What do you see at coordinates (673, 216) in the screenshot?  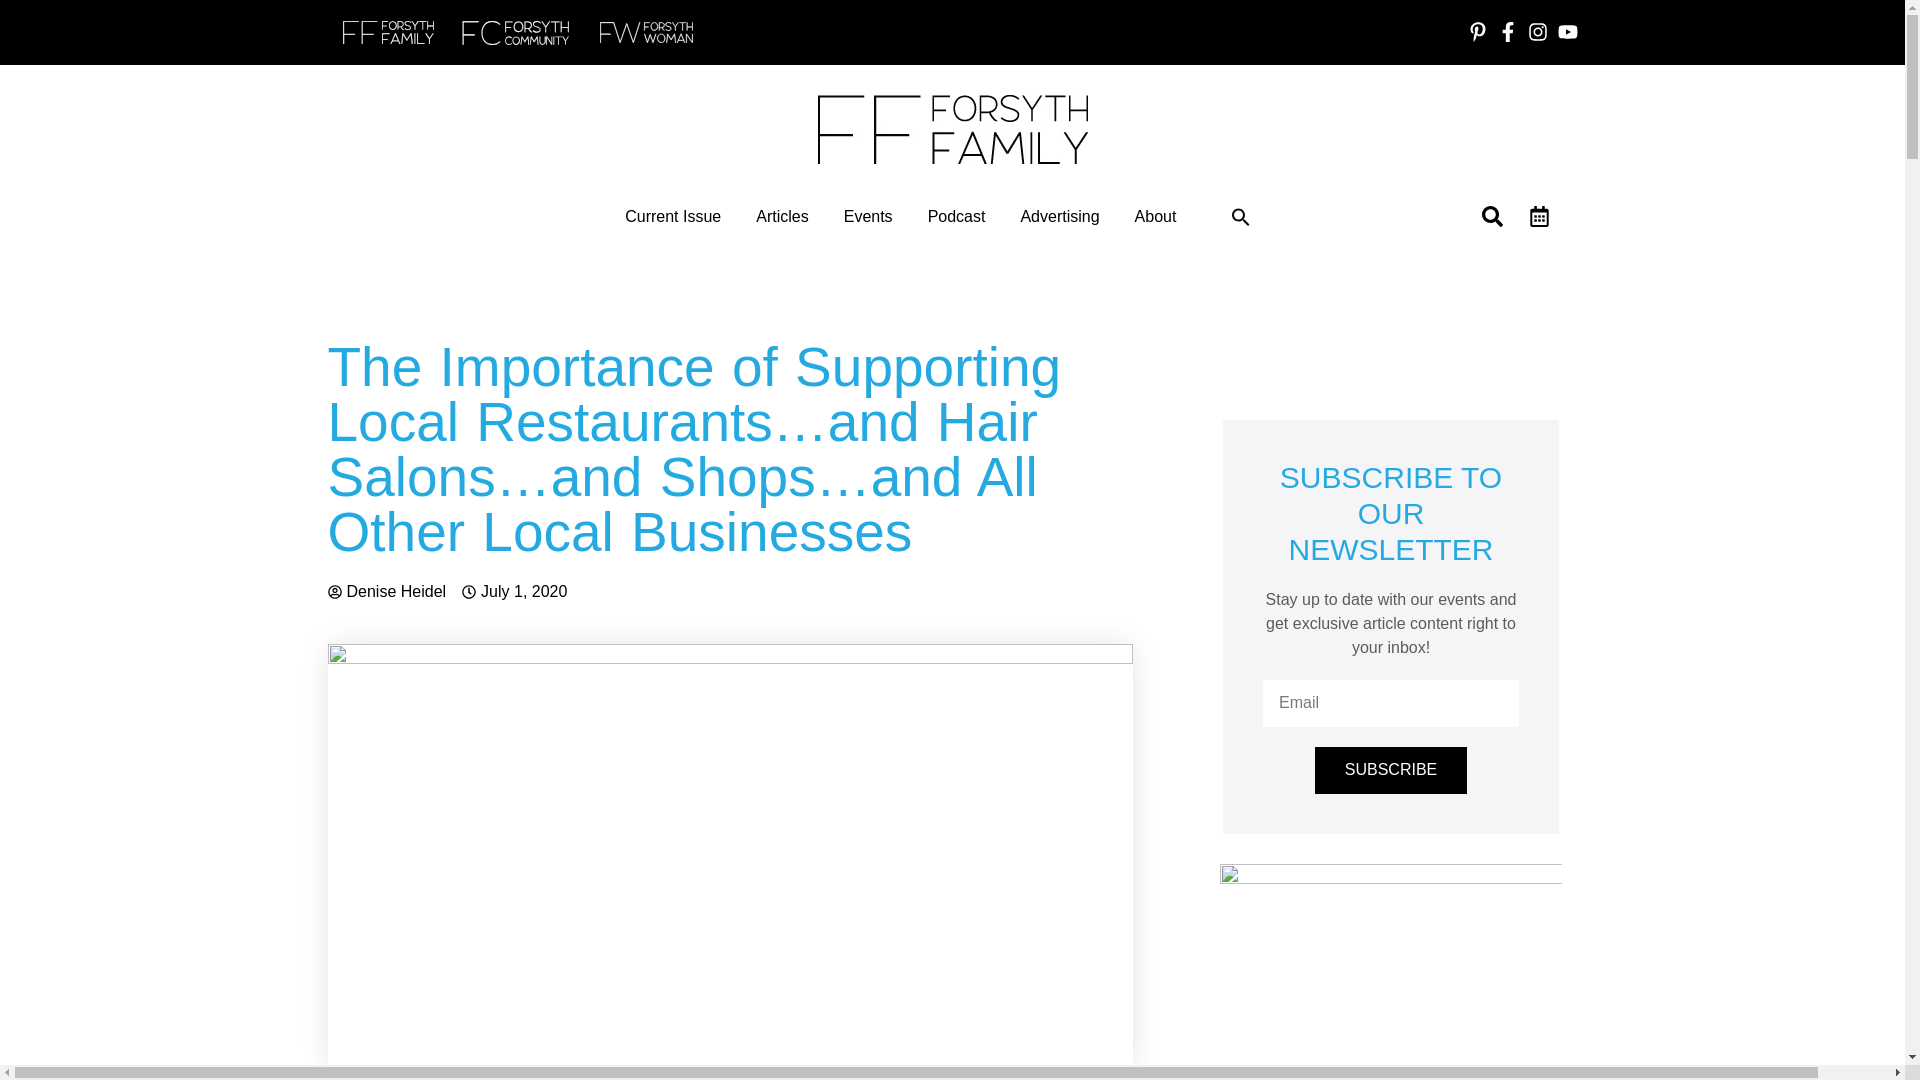 I see `Current Issue` at bounding box center [673, 216].